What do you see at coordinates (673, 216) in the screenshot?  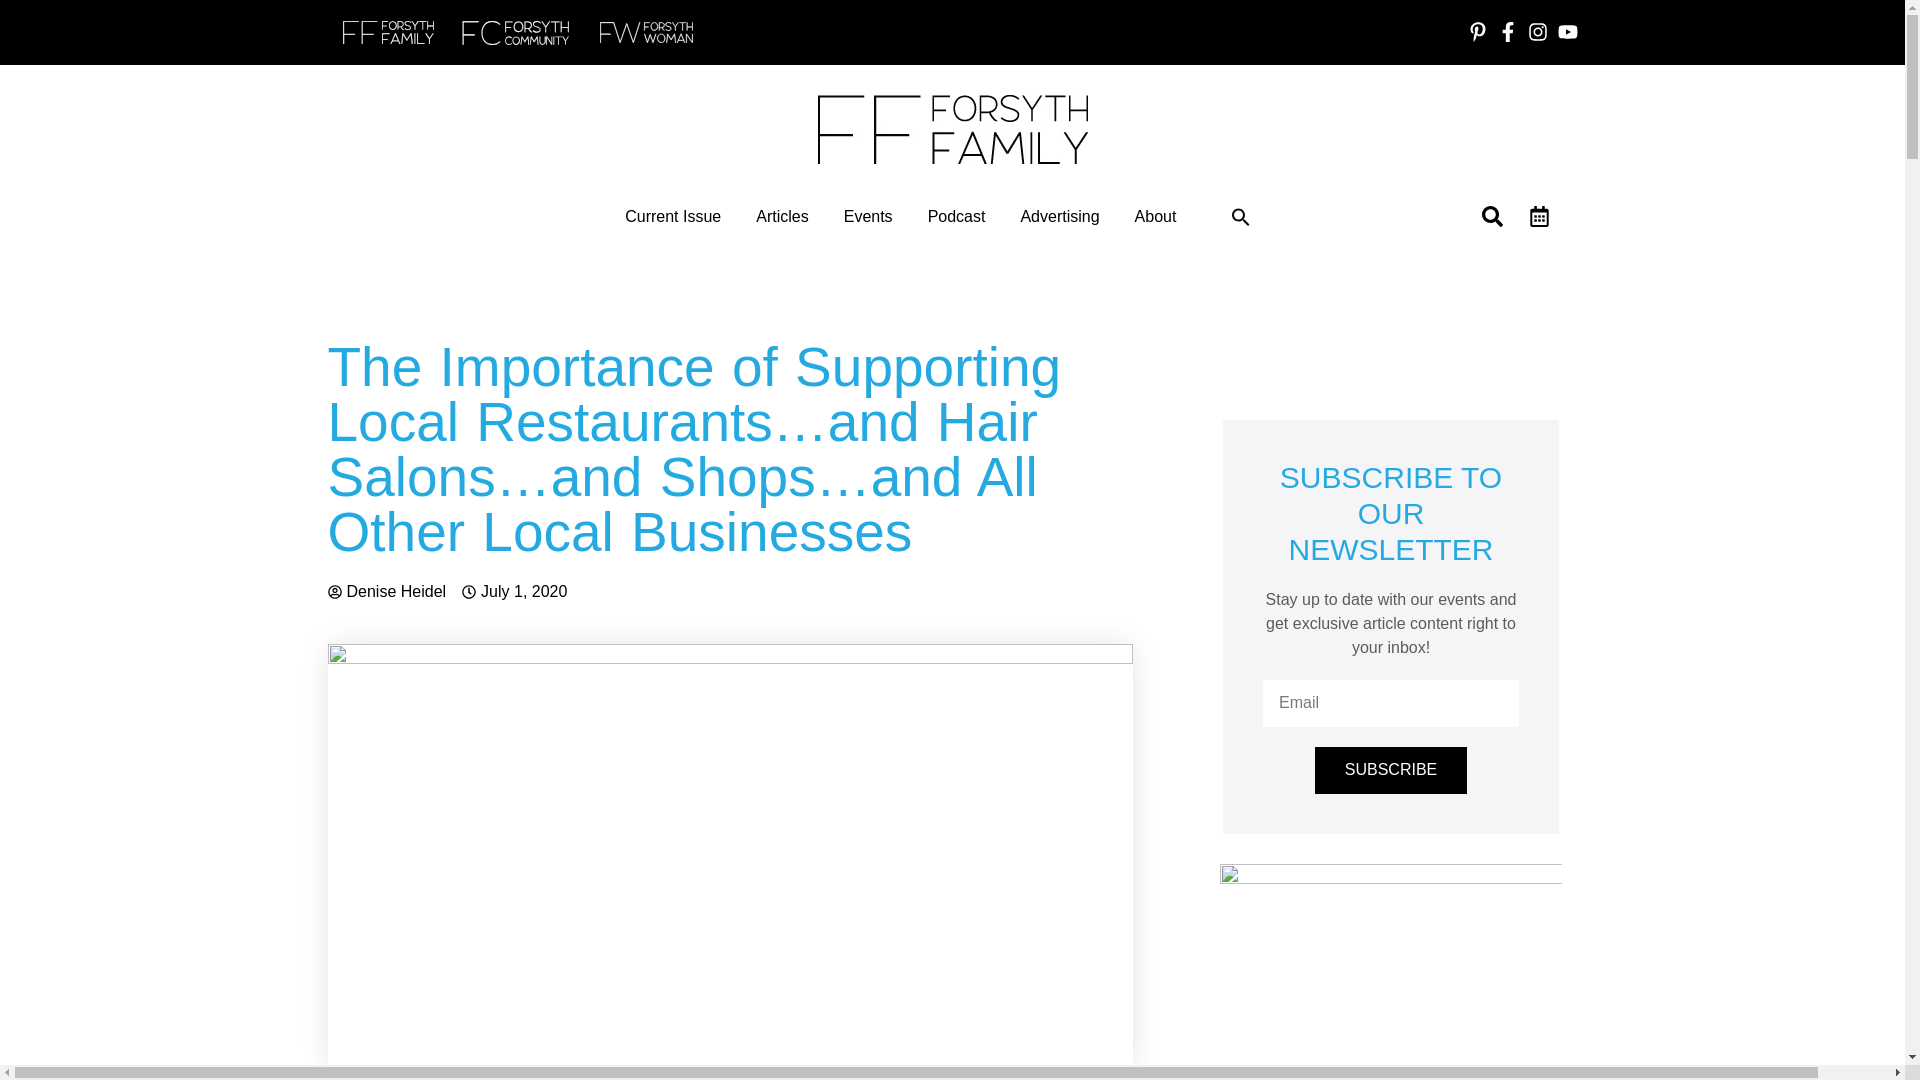 I see `Current Issue` at bounding box center [673, 216].